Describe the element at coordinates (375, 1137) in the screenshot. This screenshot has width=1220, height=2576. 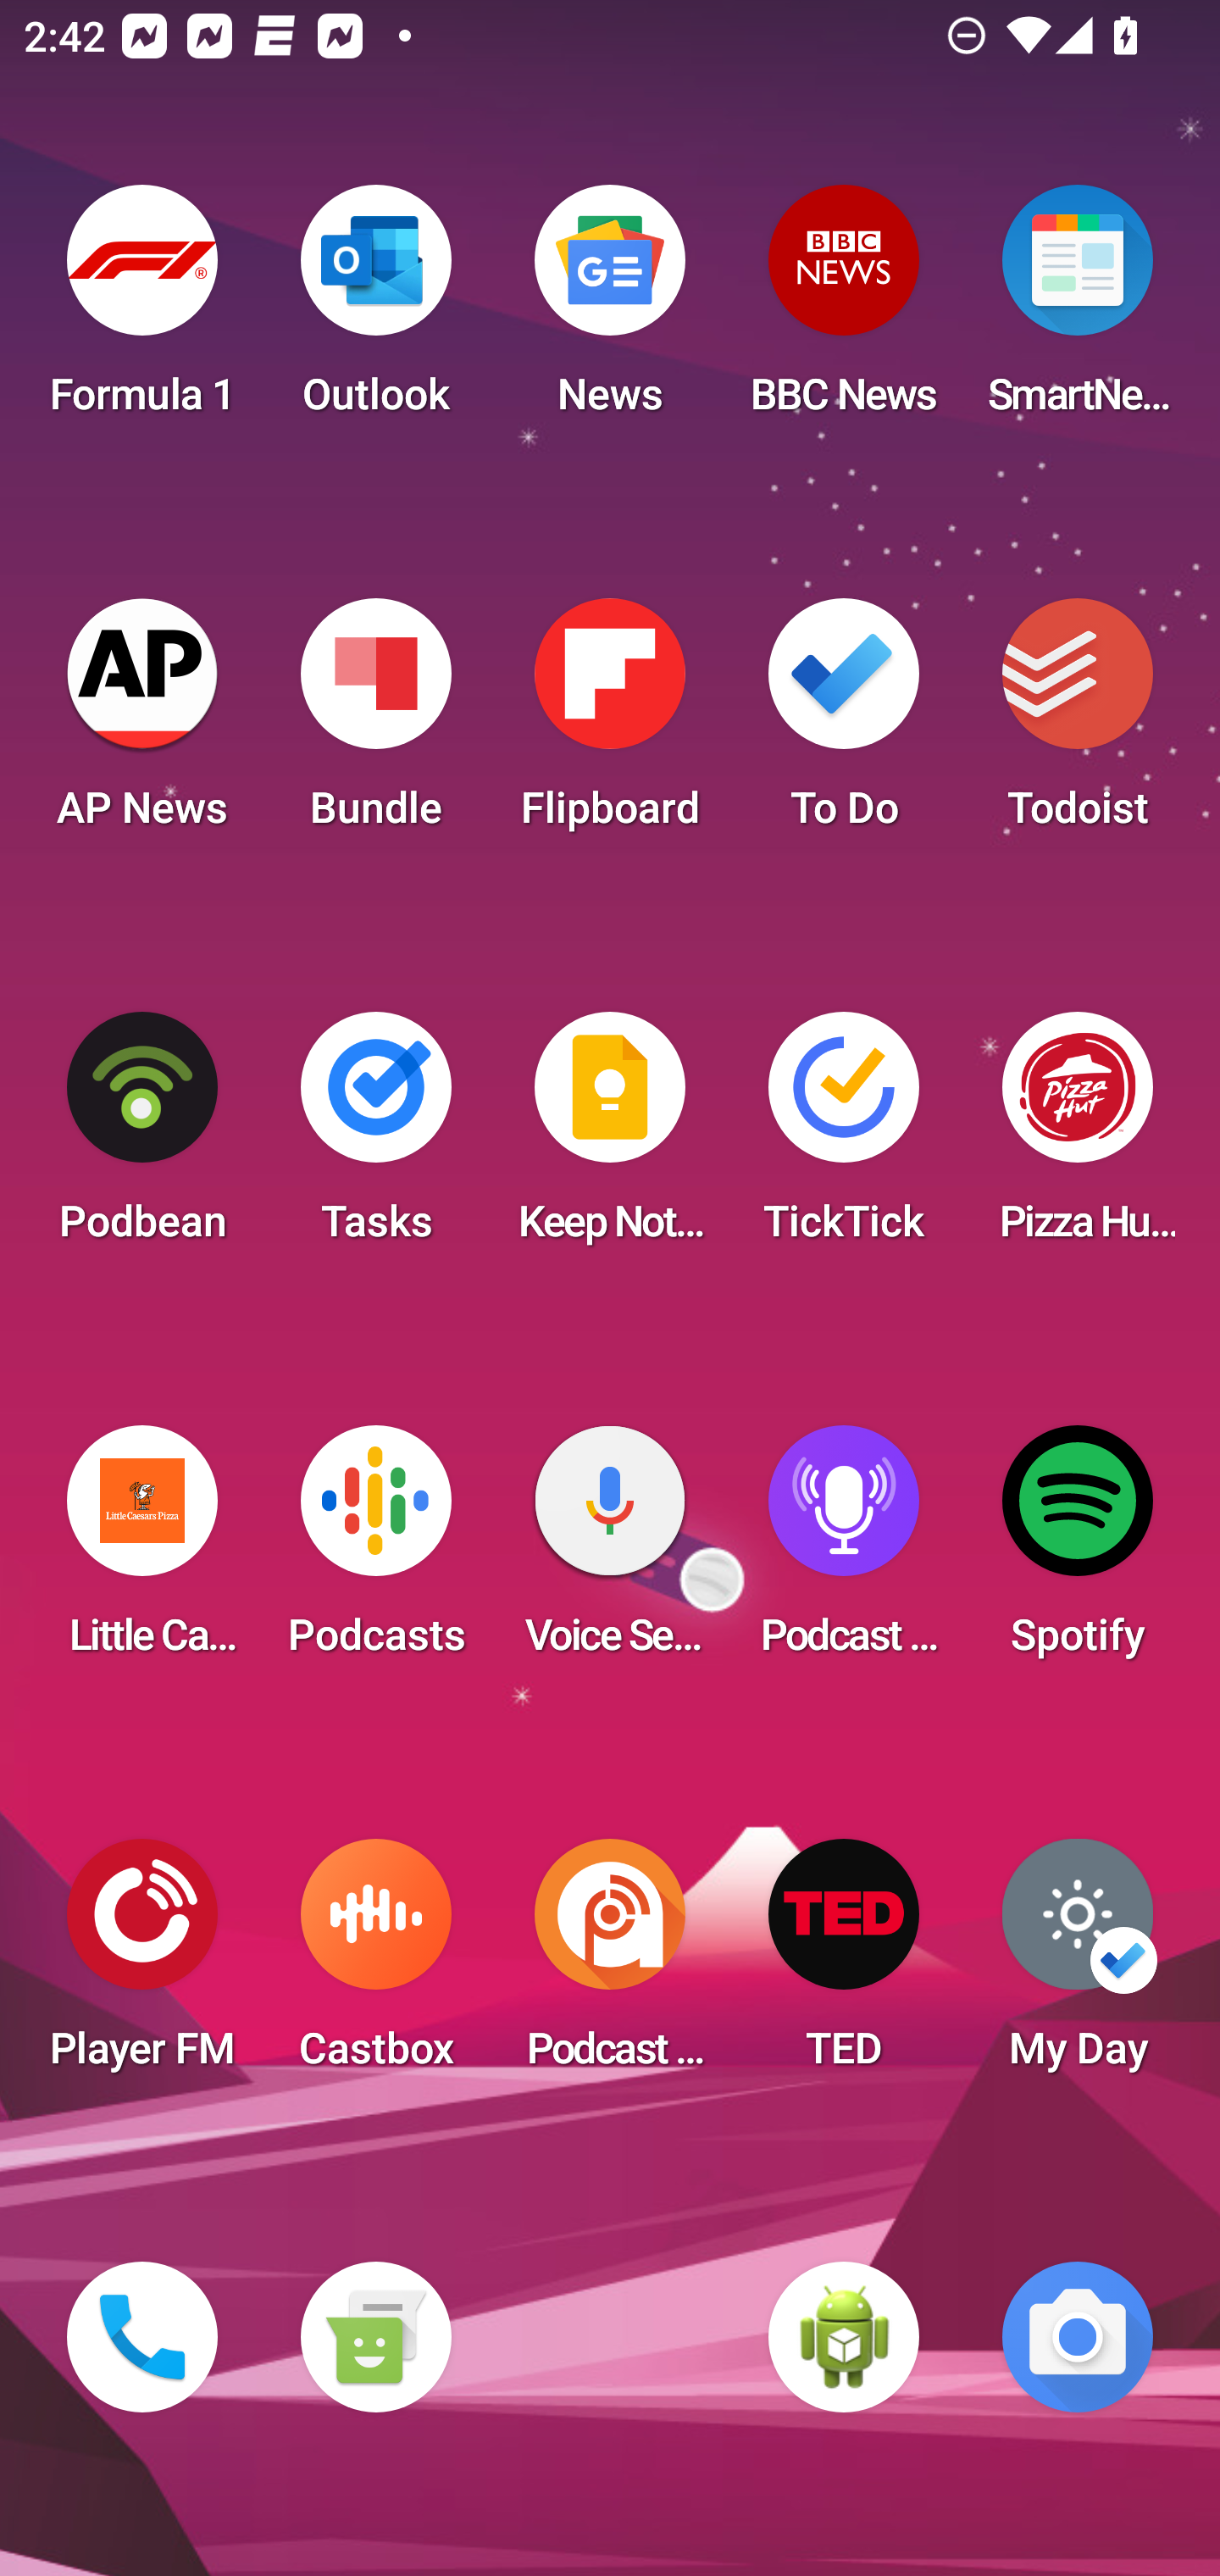
I see `Tasks` at that location.